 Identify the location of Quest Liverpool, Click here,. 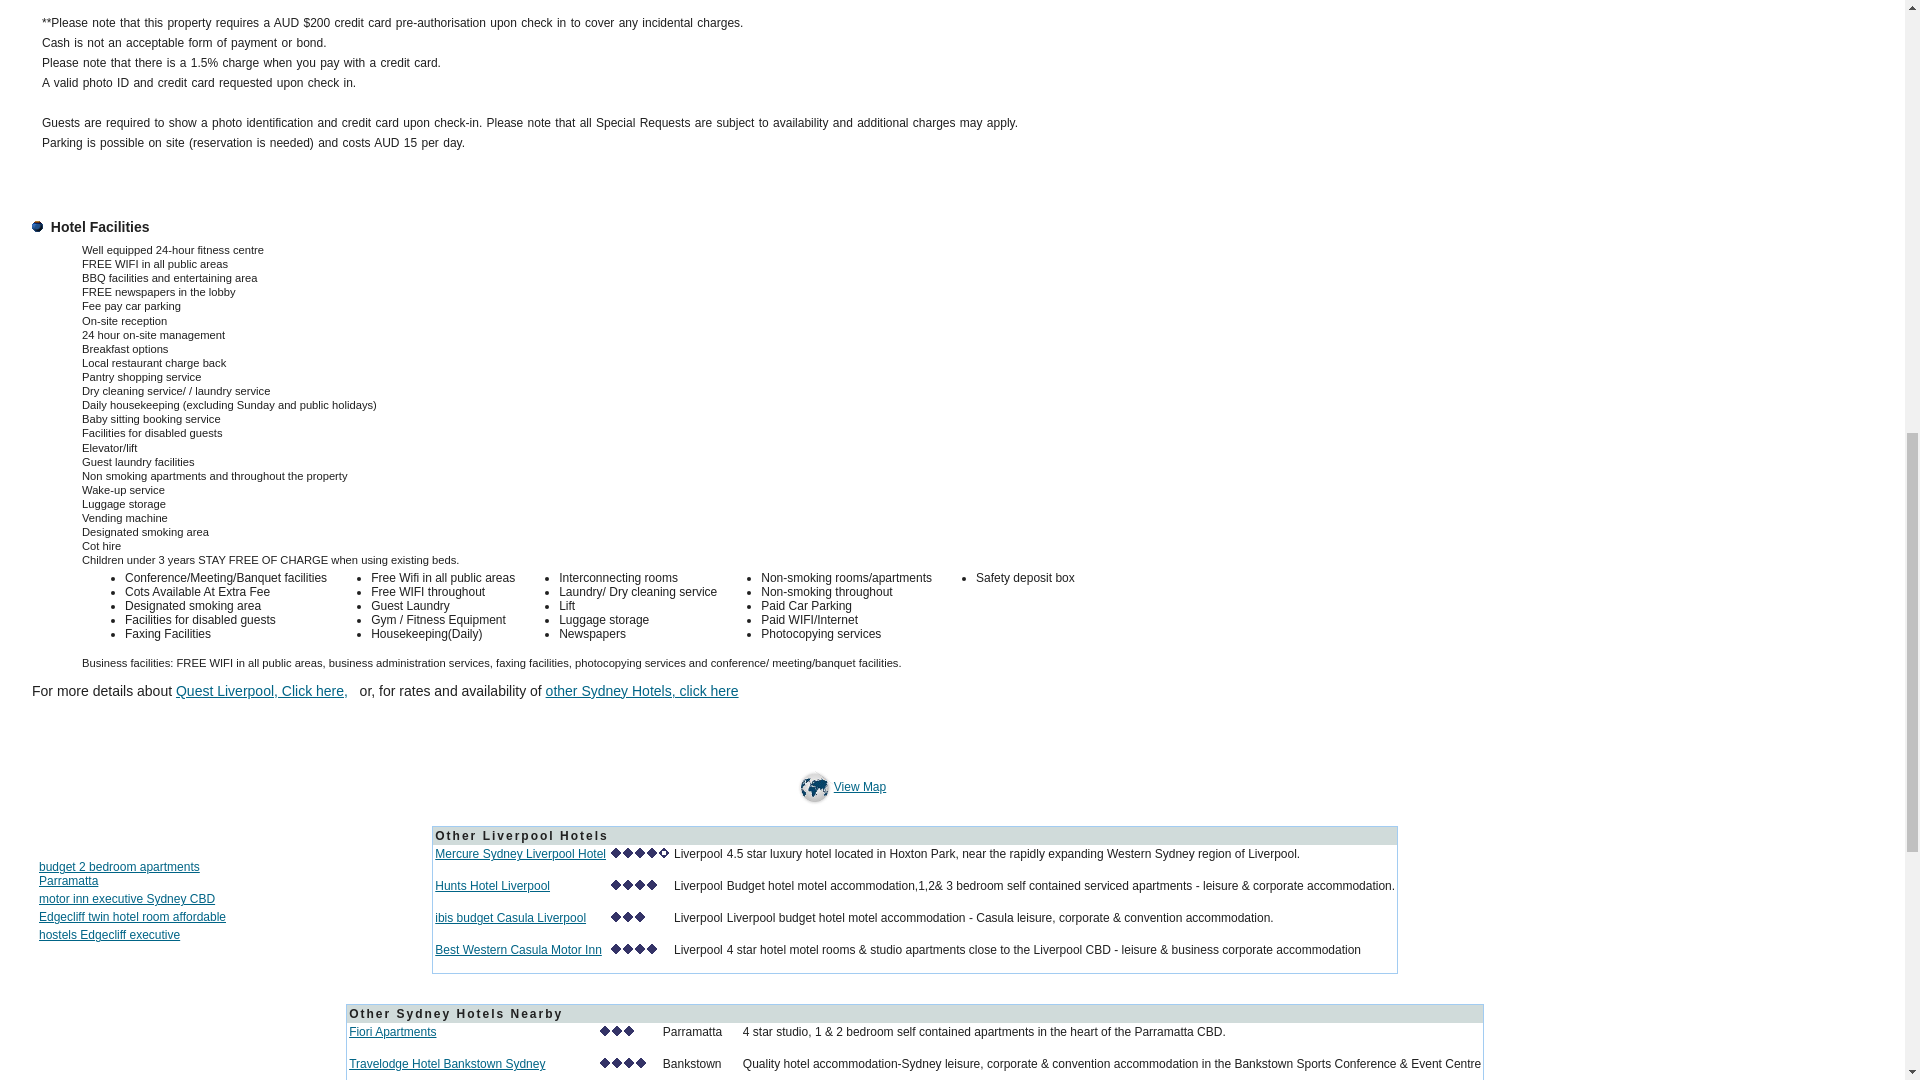
(262, 690).